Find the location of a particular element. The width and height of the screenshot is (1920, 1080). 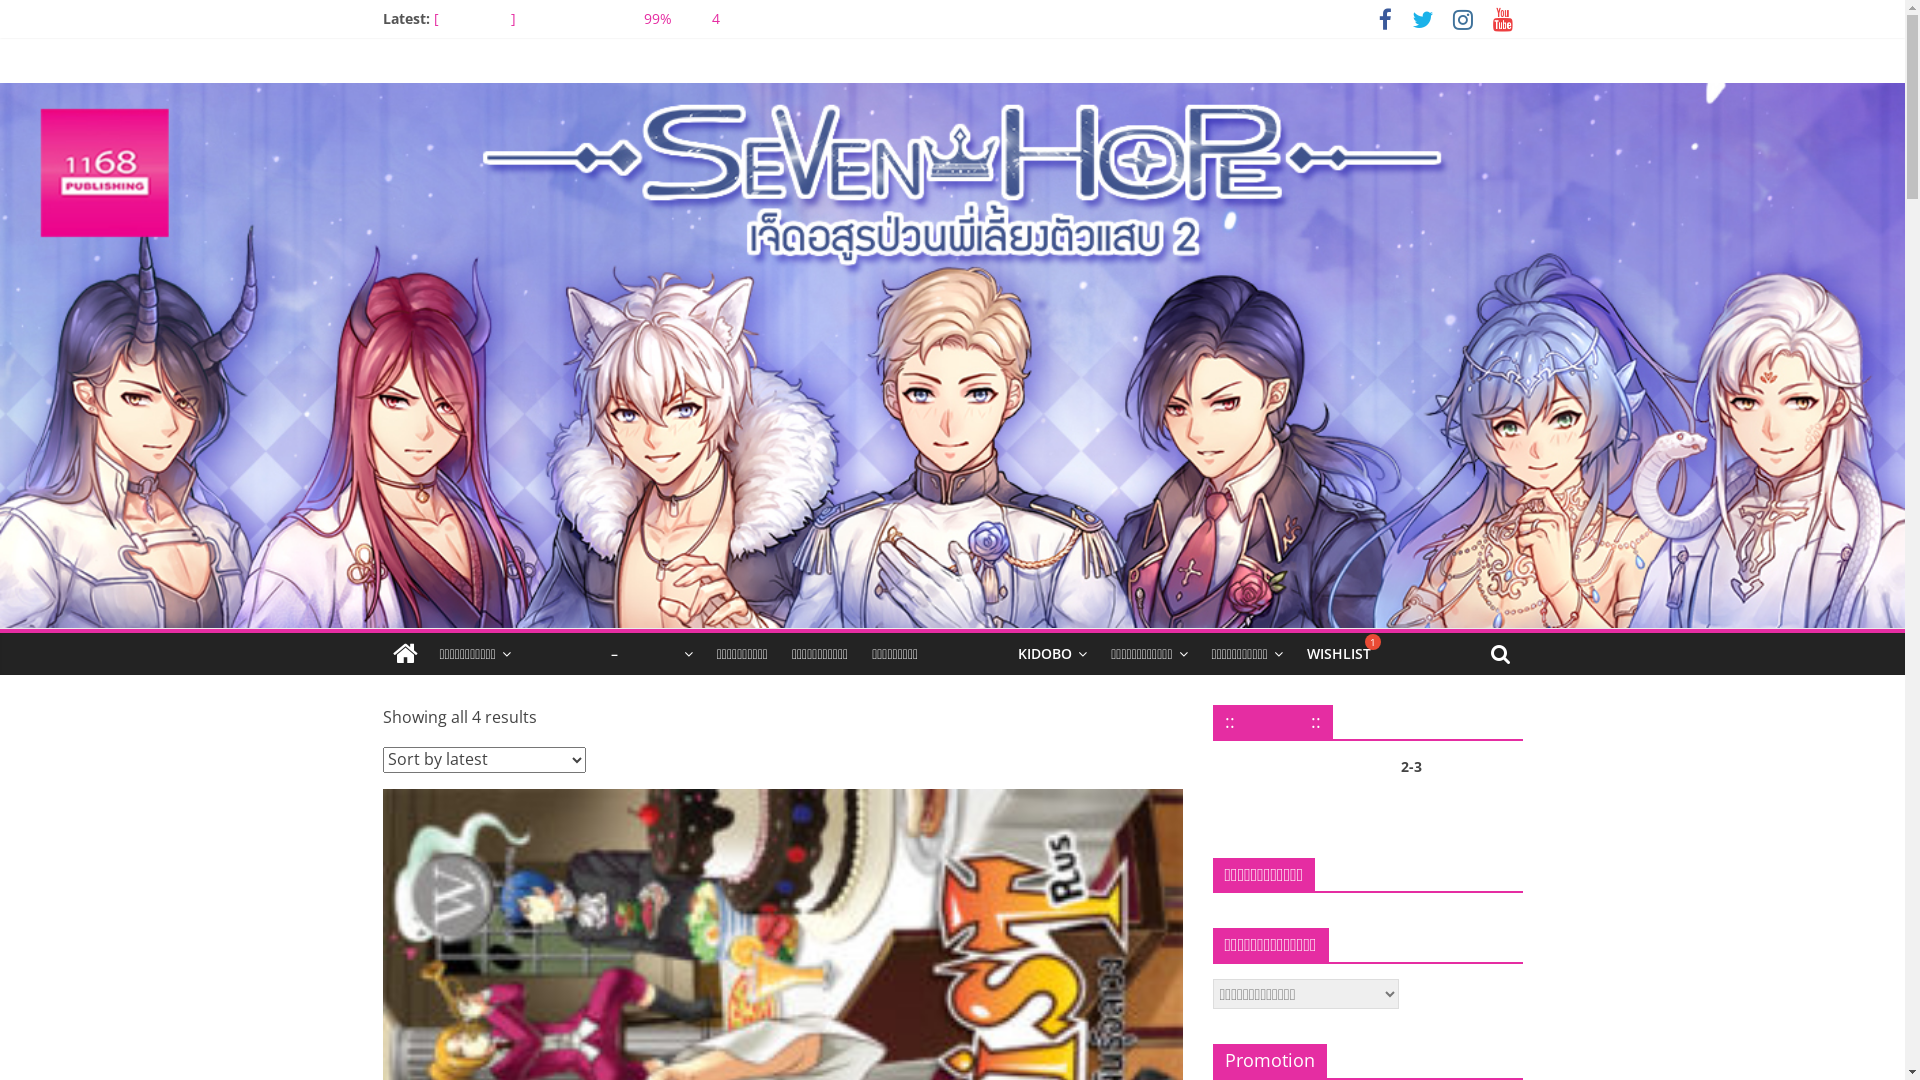

1168 PUBLISHING is located at coordinates (404, 654).